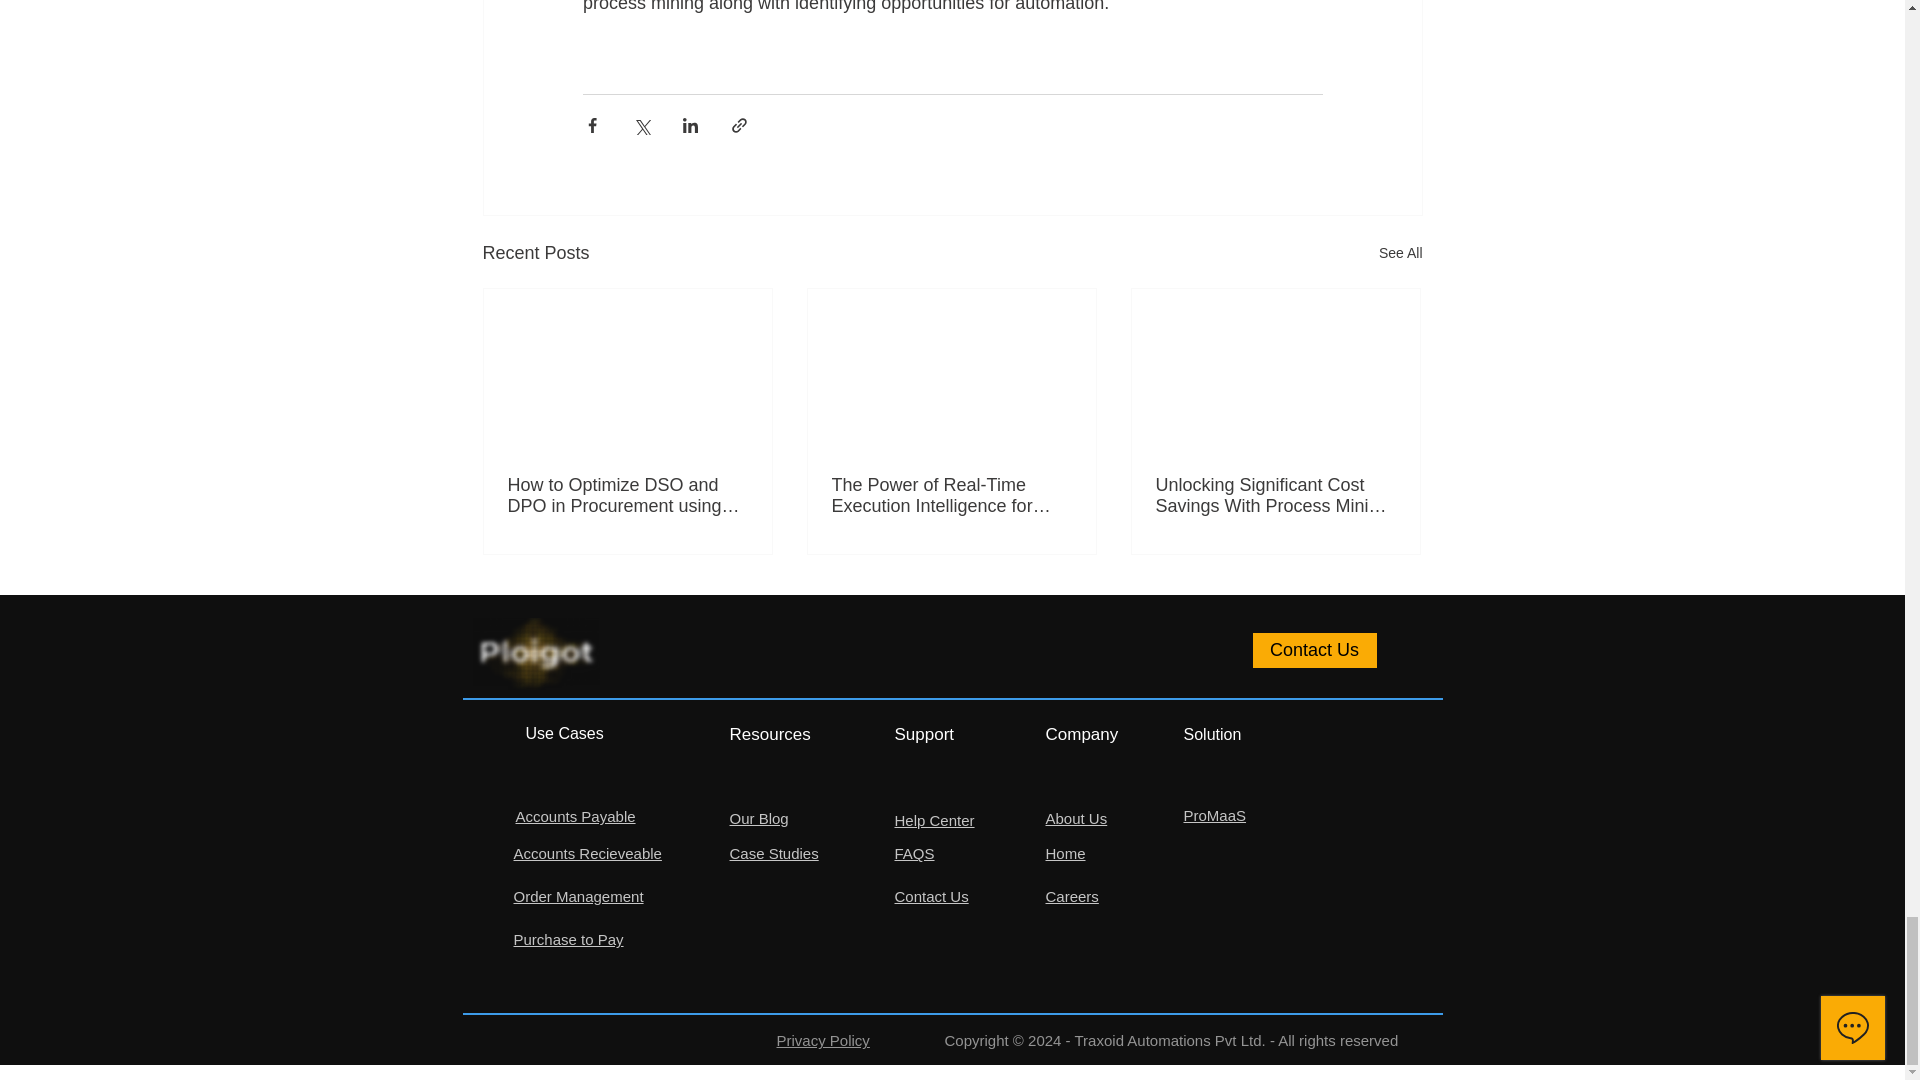 This screenshot has height=1080, width=1920. Describe the element at coordinates (759, 818) in the screenshot. I see `Our Blog` at that location.